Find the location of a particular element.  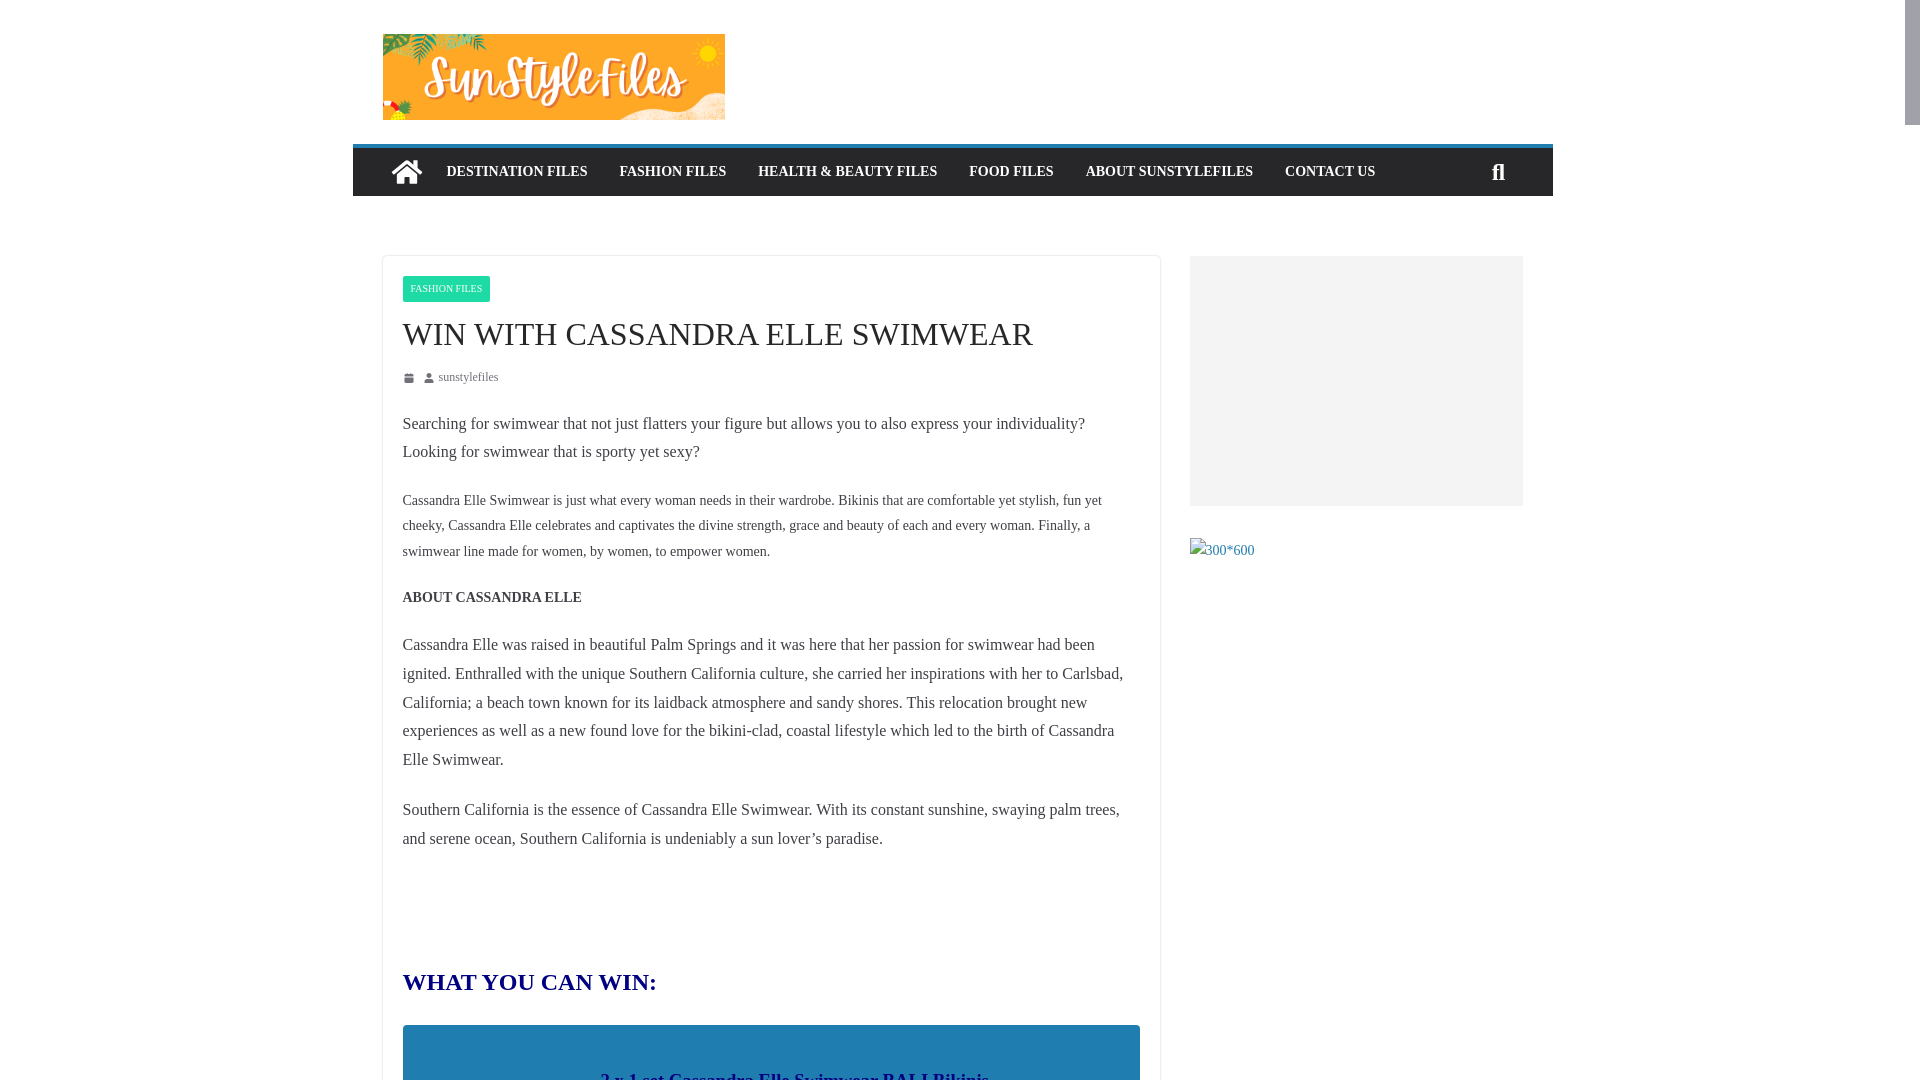

FASHION FILES is located at coordinates (445, 289).